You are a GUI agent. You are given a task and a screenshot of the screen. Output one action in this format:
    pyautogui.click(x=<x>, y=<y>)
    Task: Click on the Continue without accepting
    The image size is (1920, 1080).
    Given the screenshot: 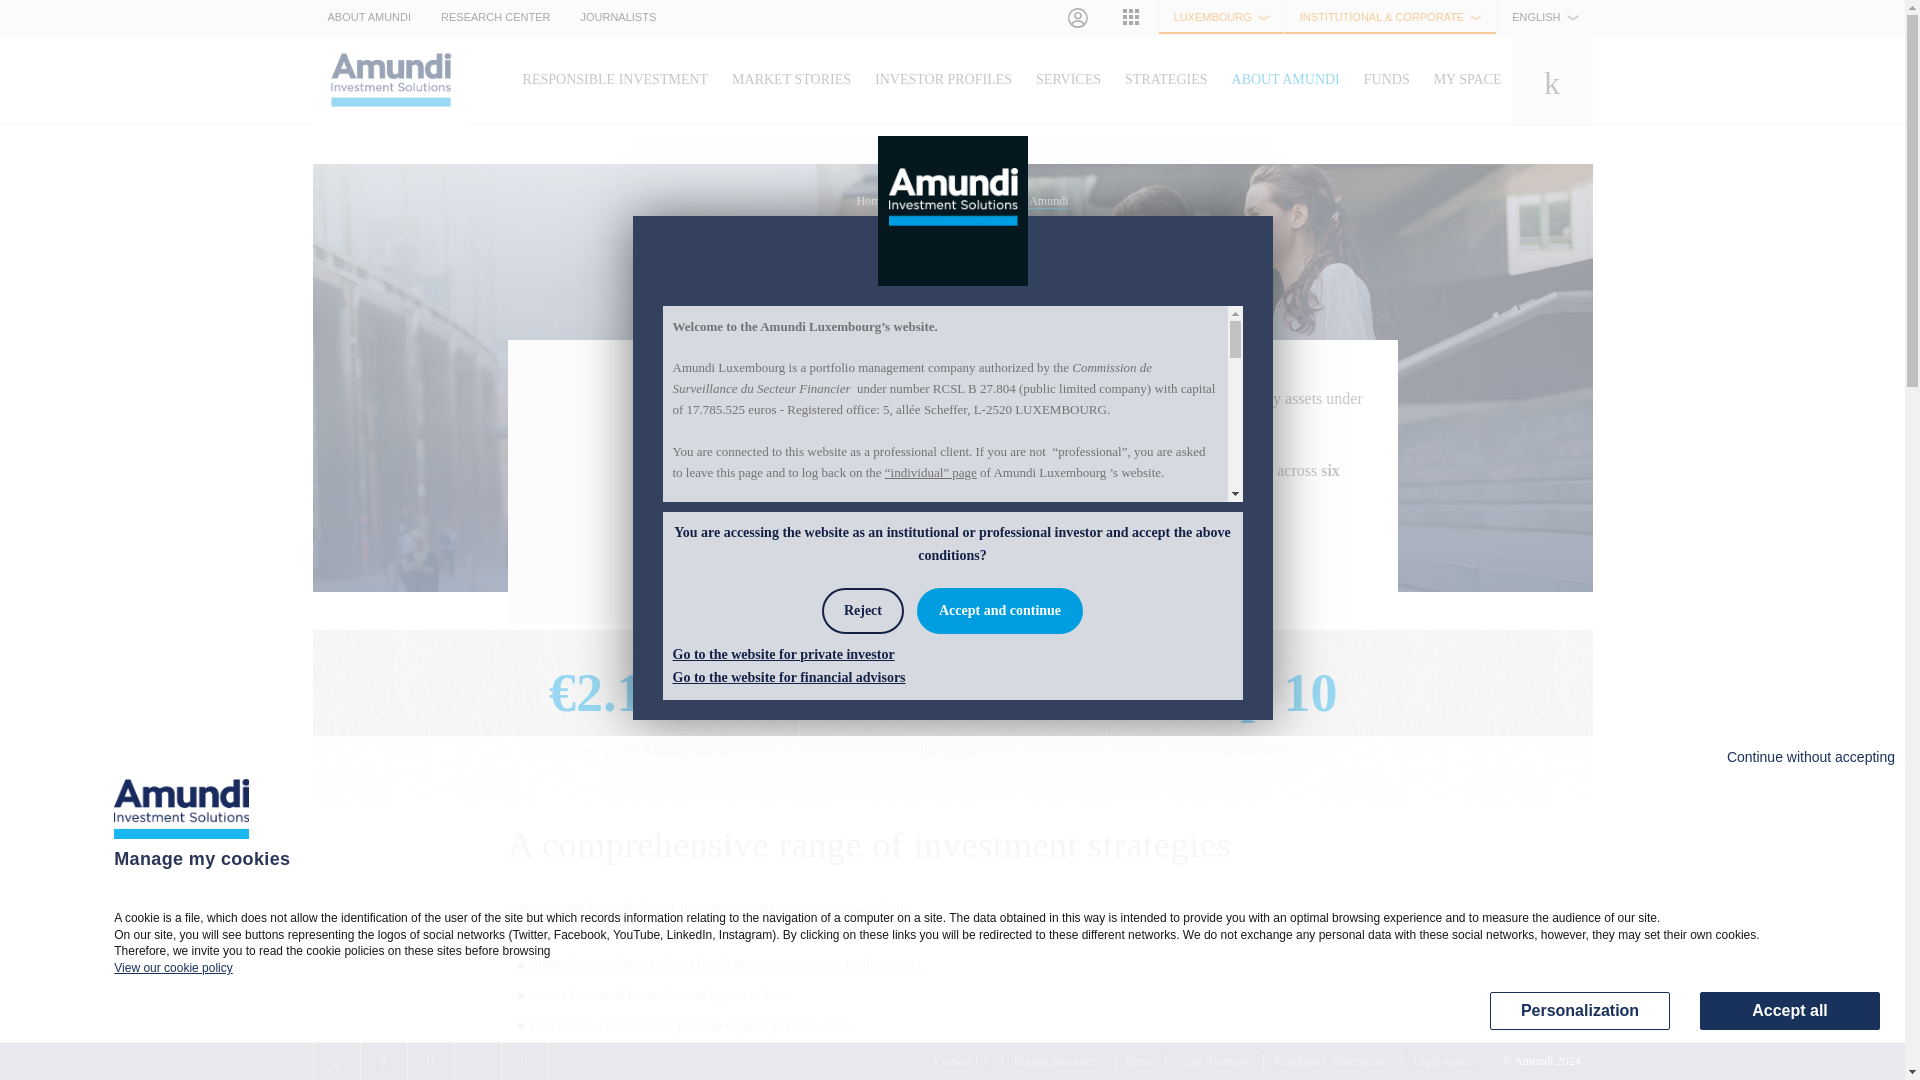 What is the action you would take?
    pyautogui.click(x=1810, y=757)
    